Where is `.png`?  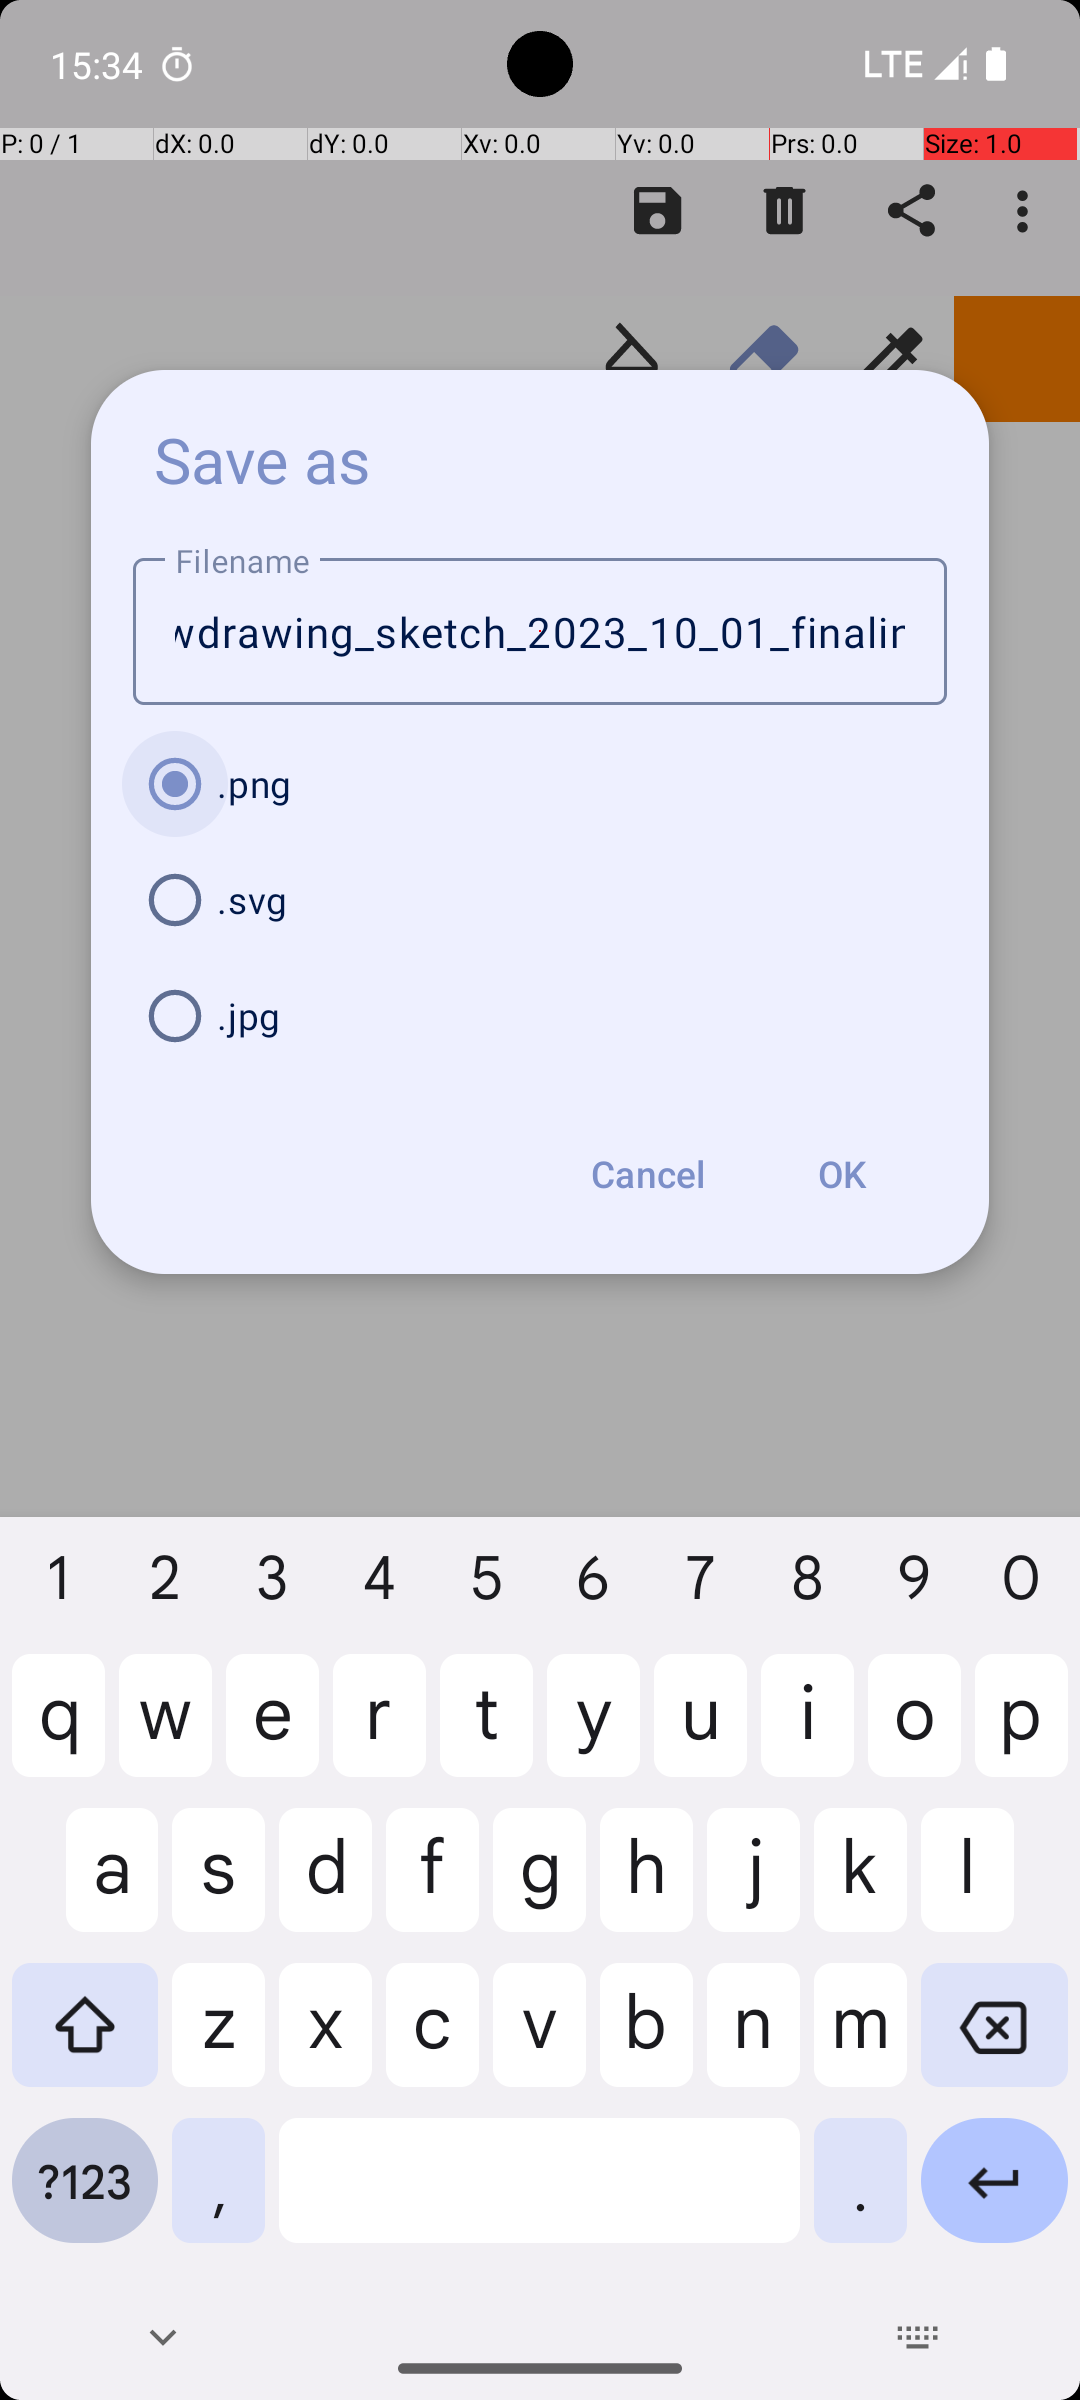 .png is located at coordinates (540, 784).